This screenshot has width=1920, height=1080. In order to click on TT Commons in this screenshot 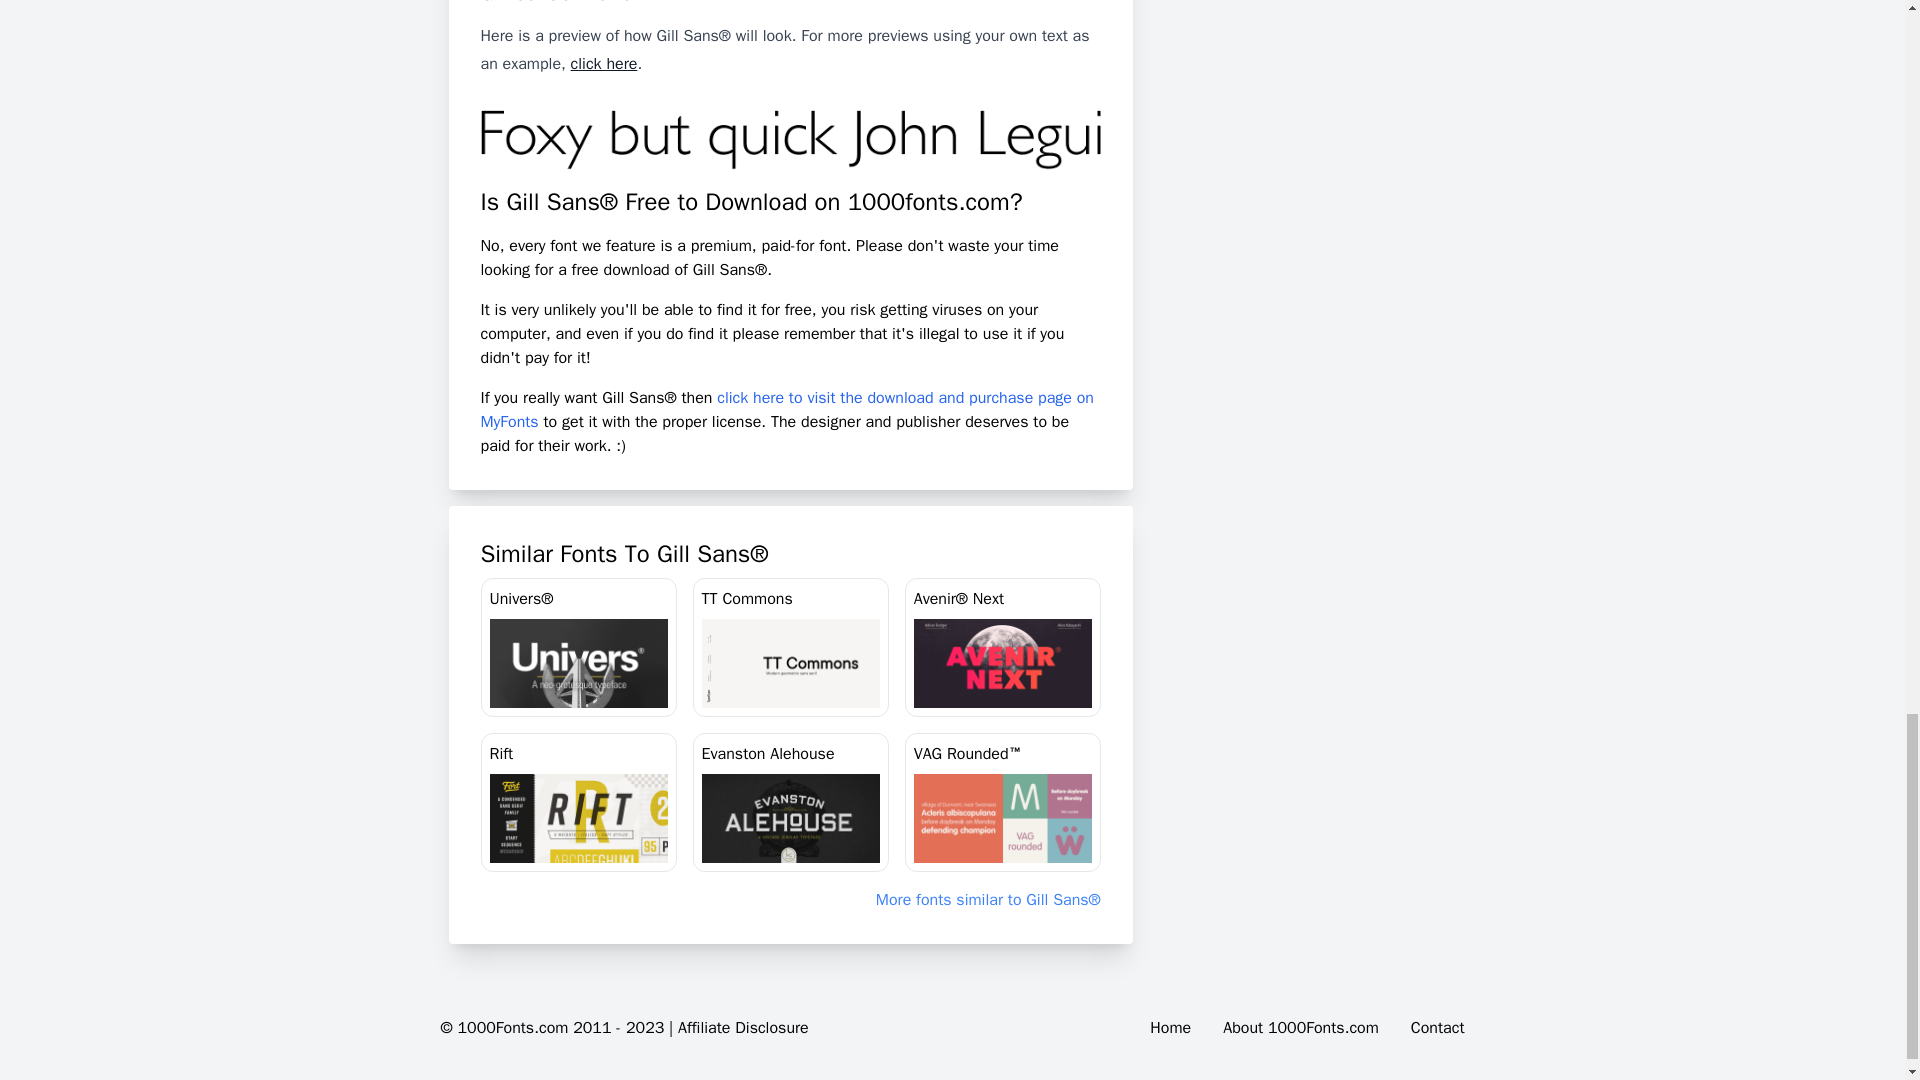, I will do `click(790, 647)`.